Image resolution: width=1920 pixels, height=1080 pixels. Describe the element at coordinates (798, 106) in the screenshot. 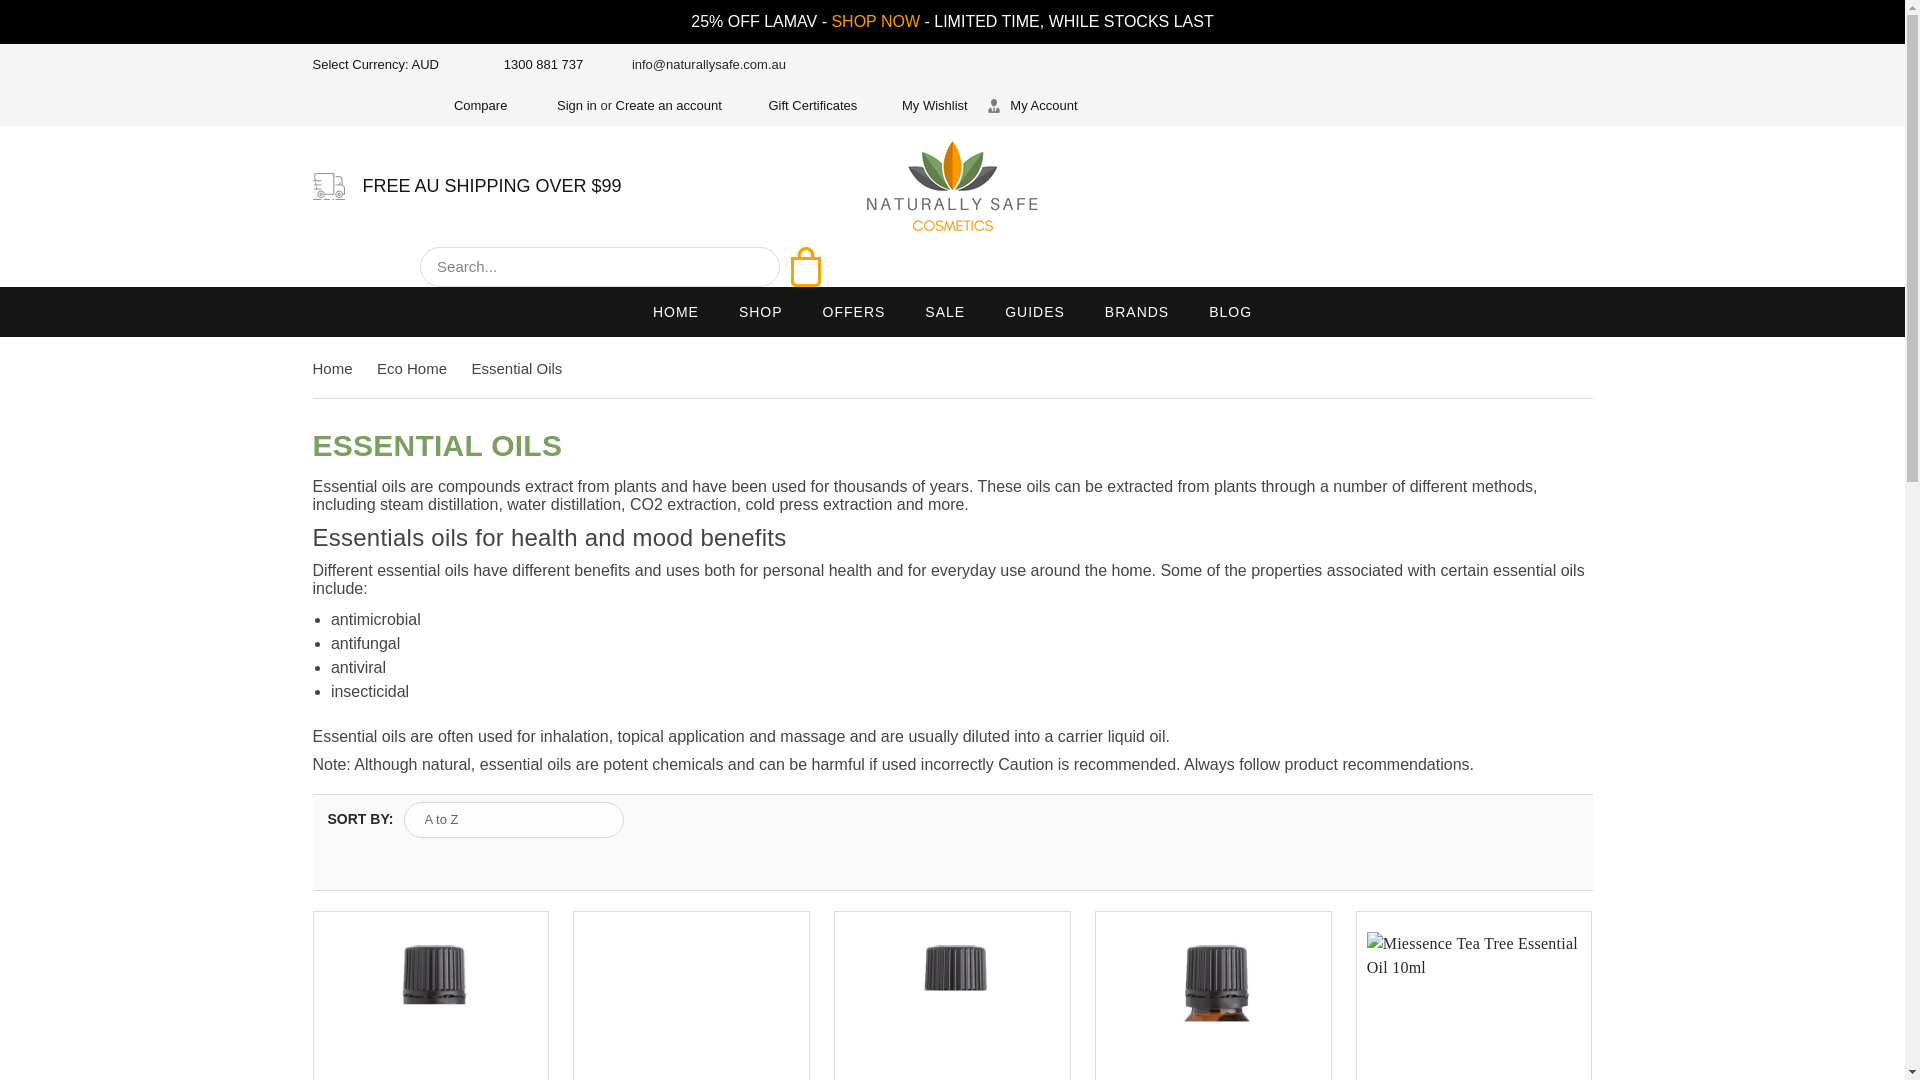

I see `Gift Certificates` at that location.